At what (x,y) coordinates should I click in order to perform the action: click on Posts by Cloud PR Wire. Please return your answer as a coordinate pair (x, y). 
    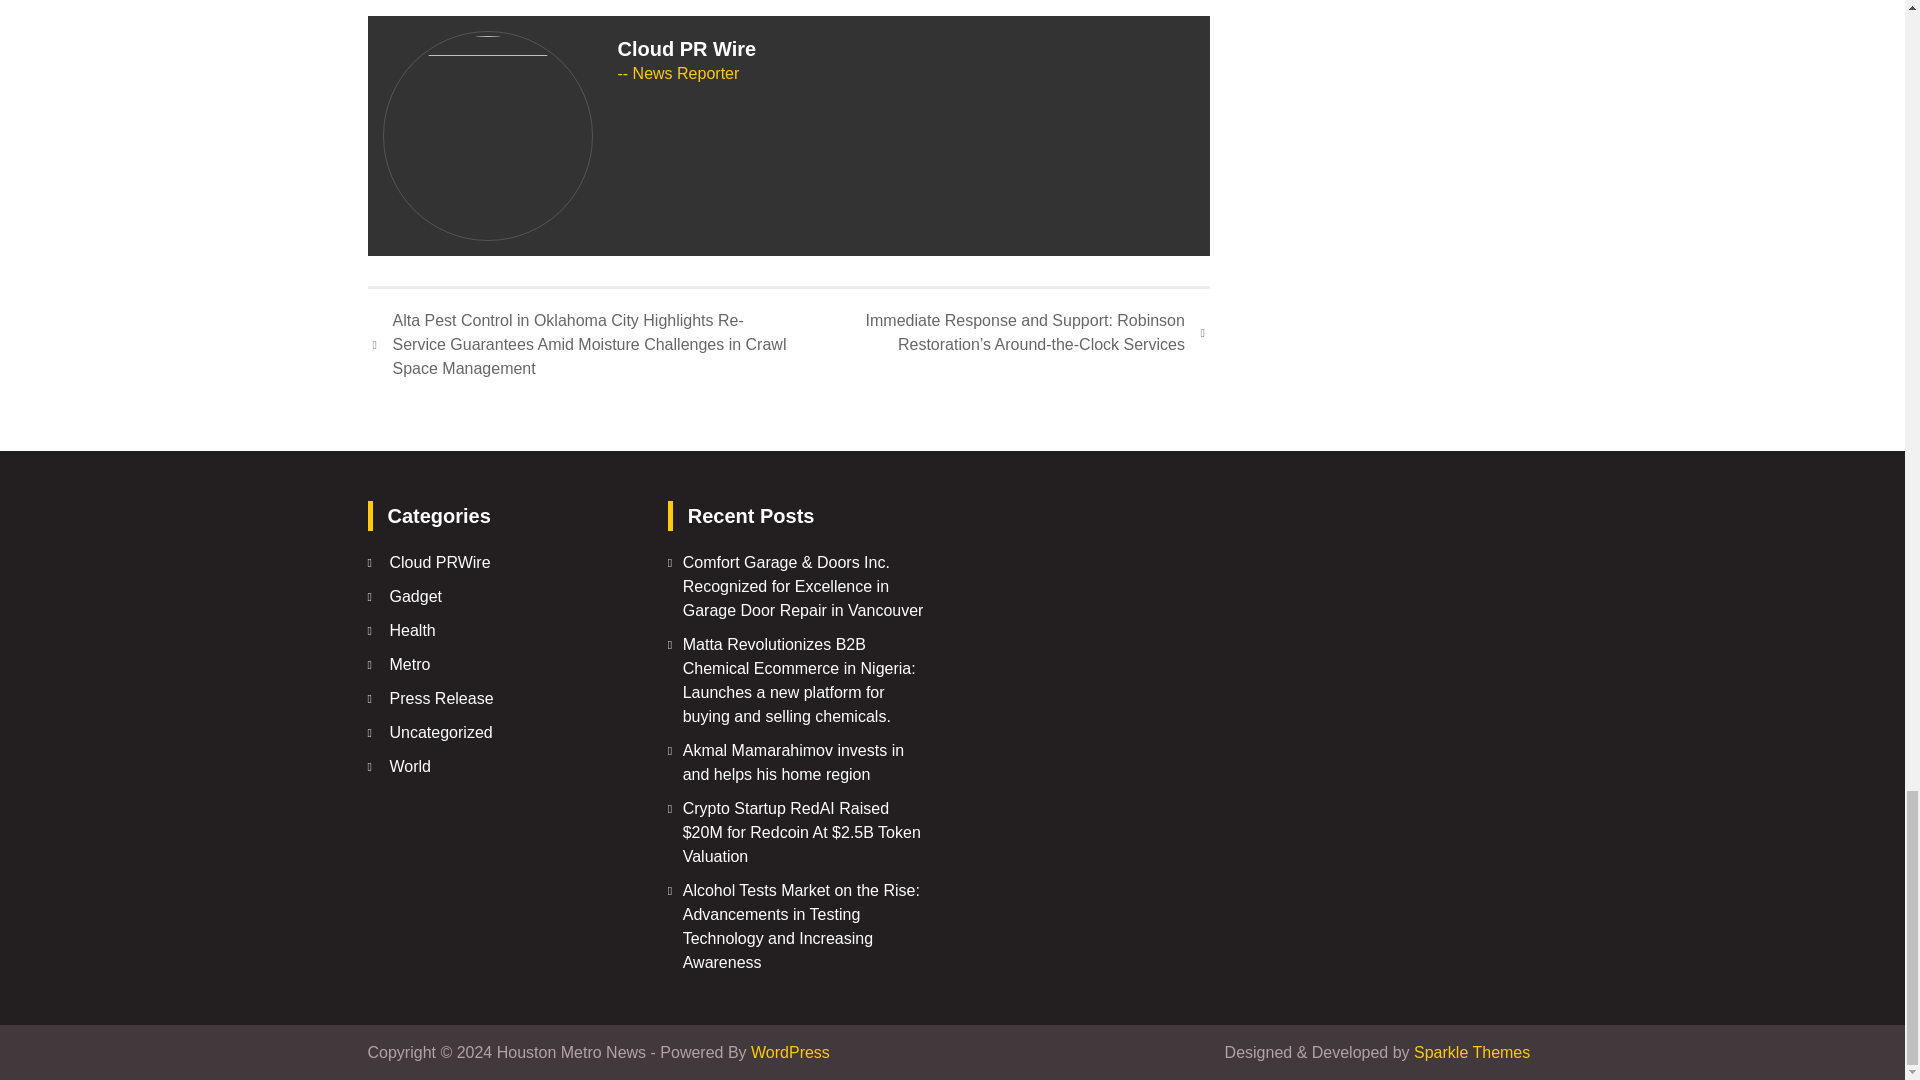
    Looking at the image, I should click on (687, 48).